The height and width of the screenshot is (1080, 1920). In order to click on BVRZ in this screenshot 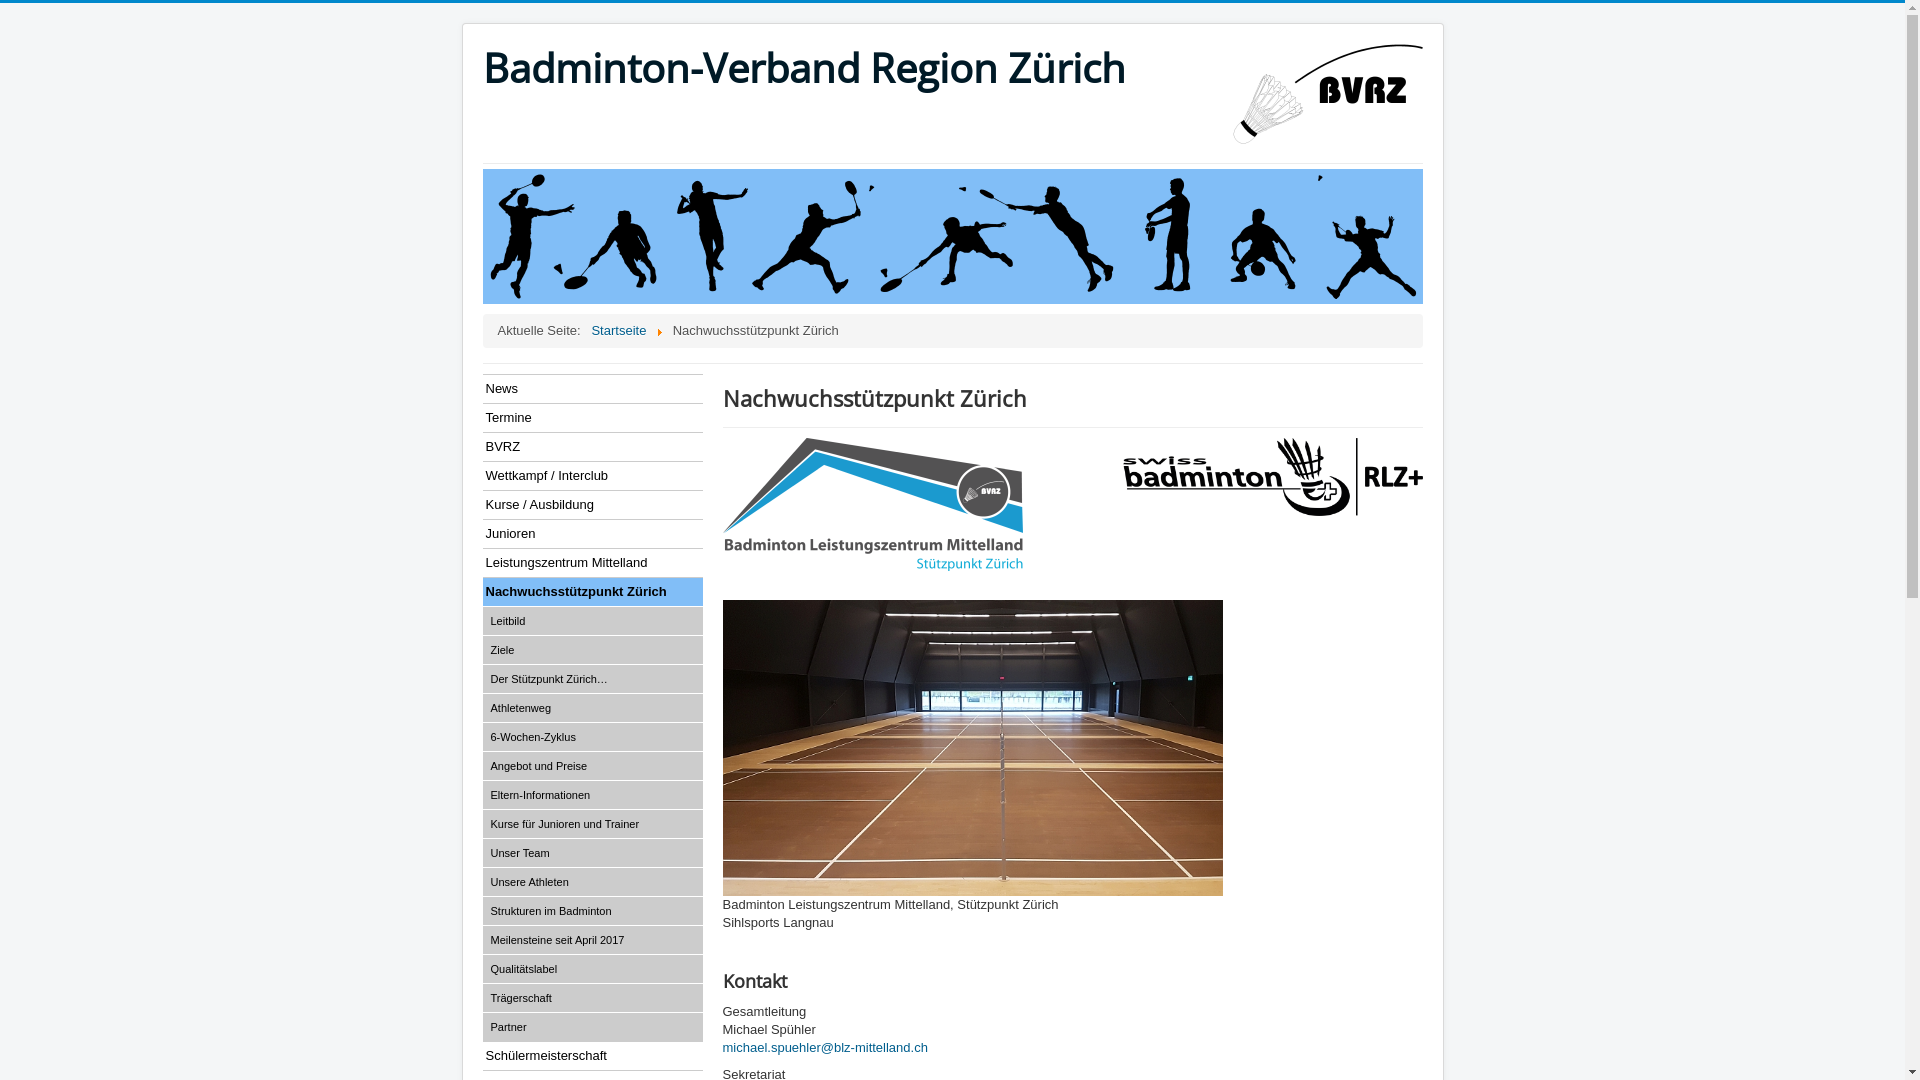, I will do `click(592, 446)`.